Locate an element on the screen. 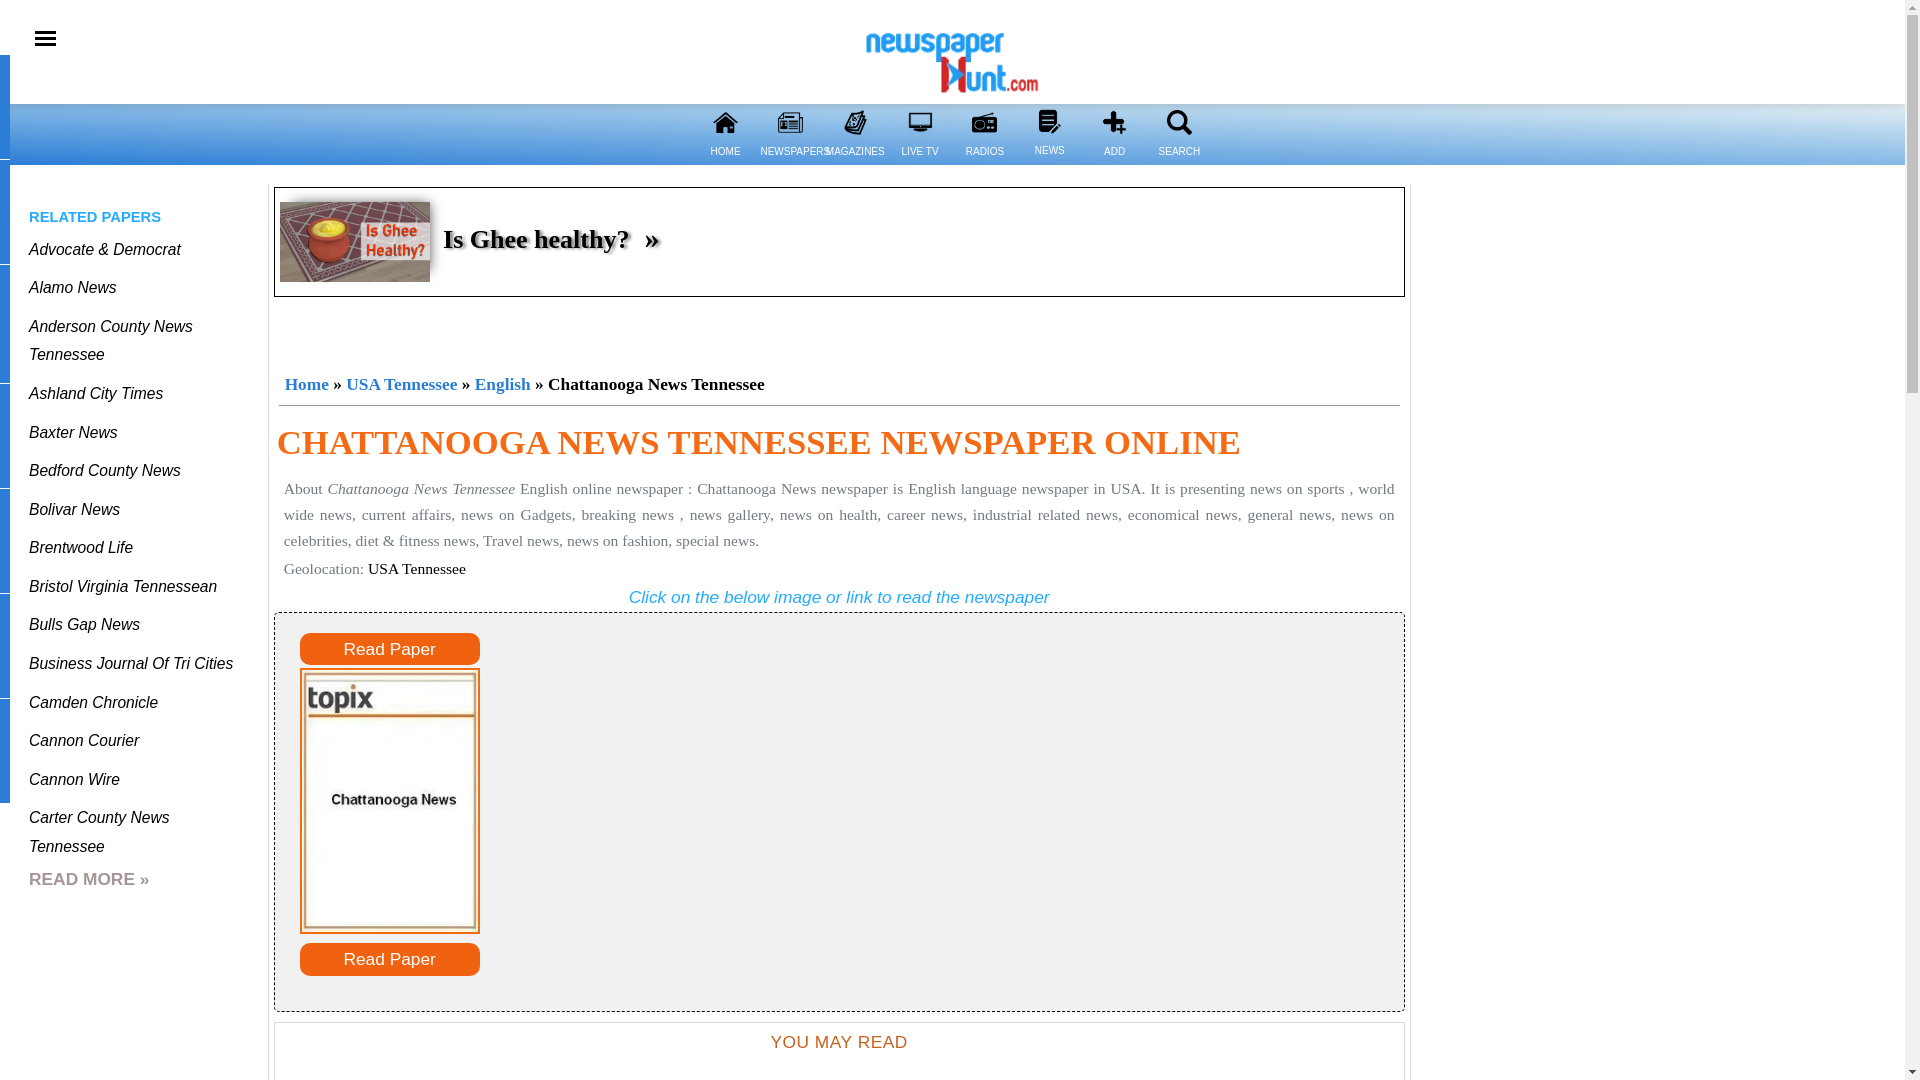 This screenshot has height=1080, width=1920. Business Journal Of Tri Cities is located at coordinates (130, 662).